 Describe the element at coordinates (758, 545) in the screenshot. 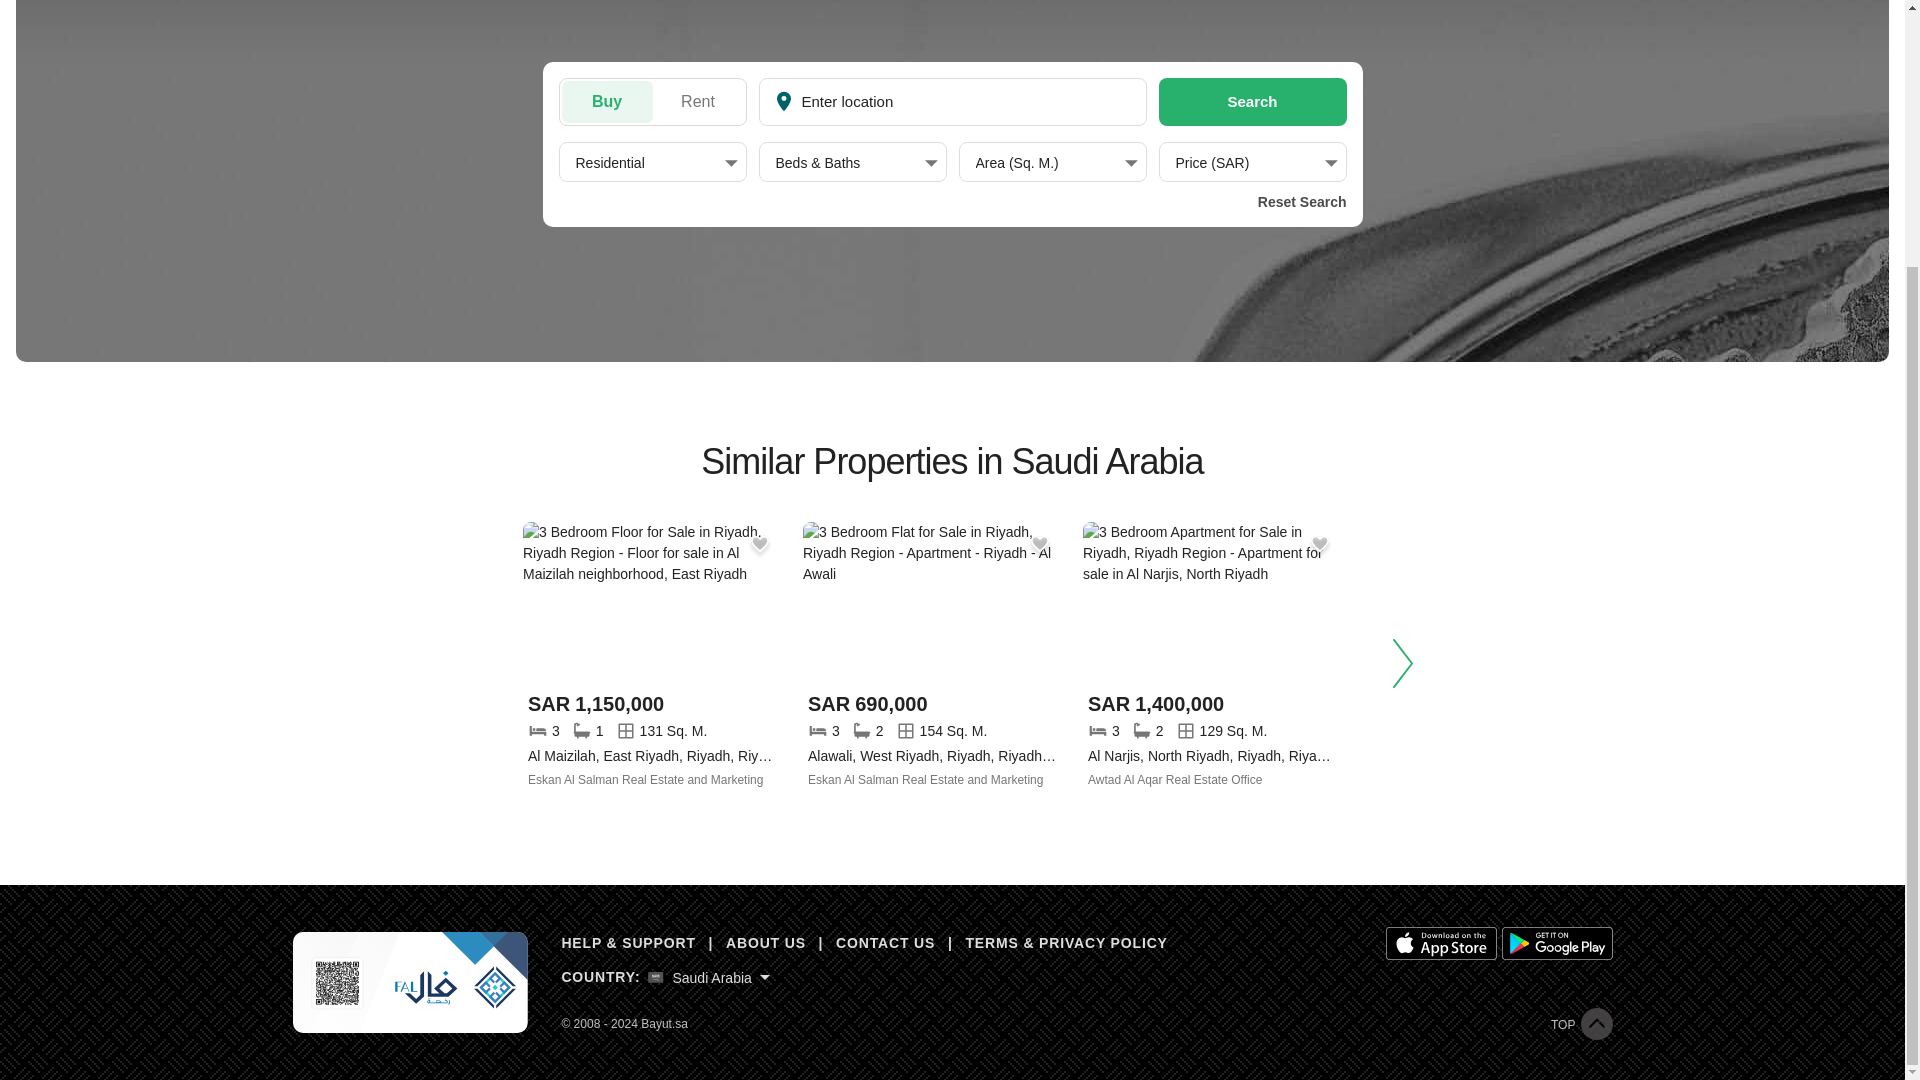

I see `Add to favourites` at that location.